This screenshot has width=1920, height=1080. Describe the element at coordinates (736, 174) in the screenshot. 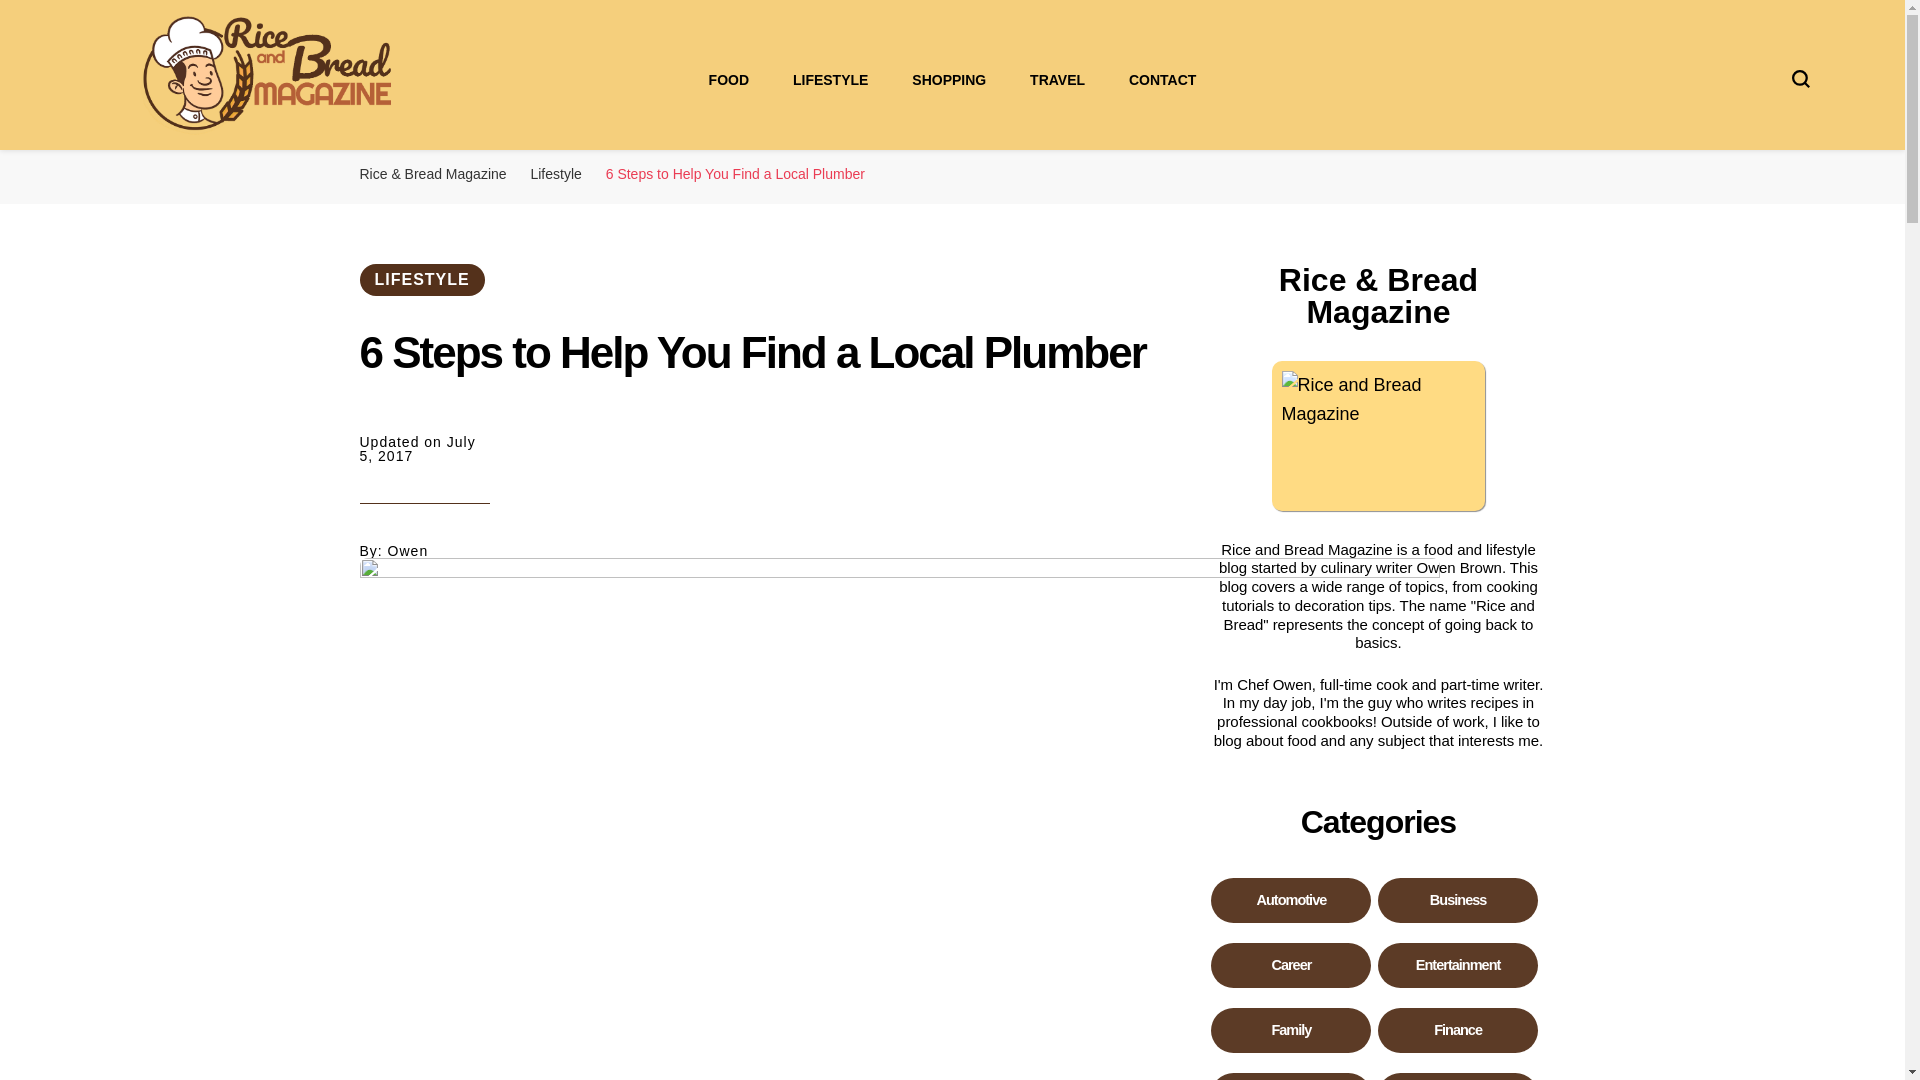

I see `6 Steps to Help You Find a Local Plumber` at that location.